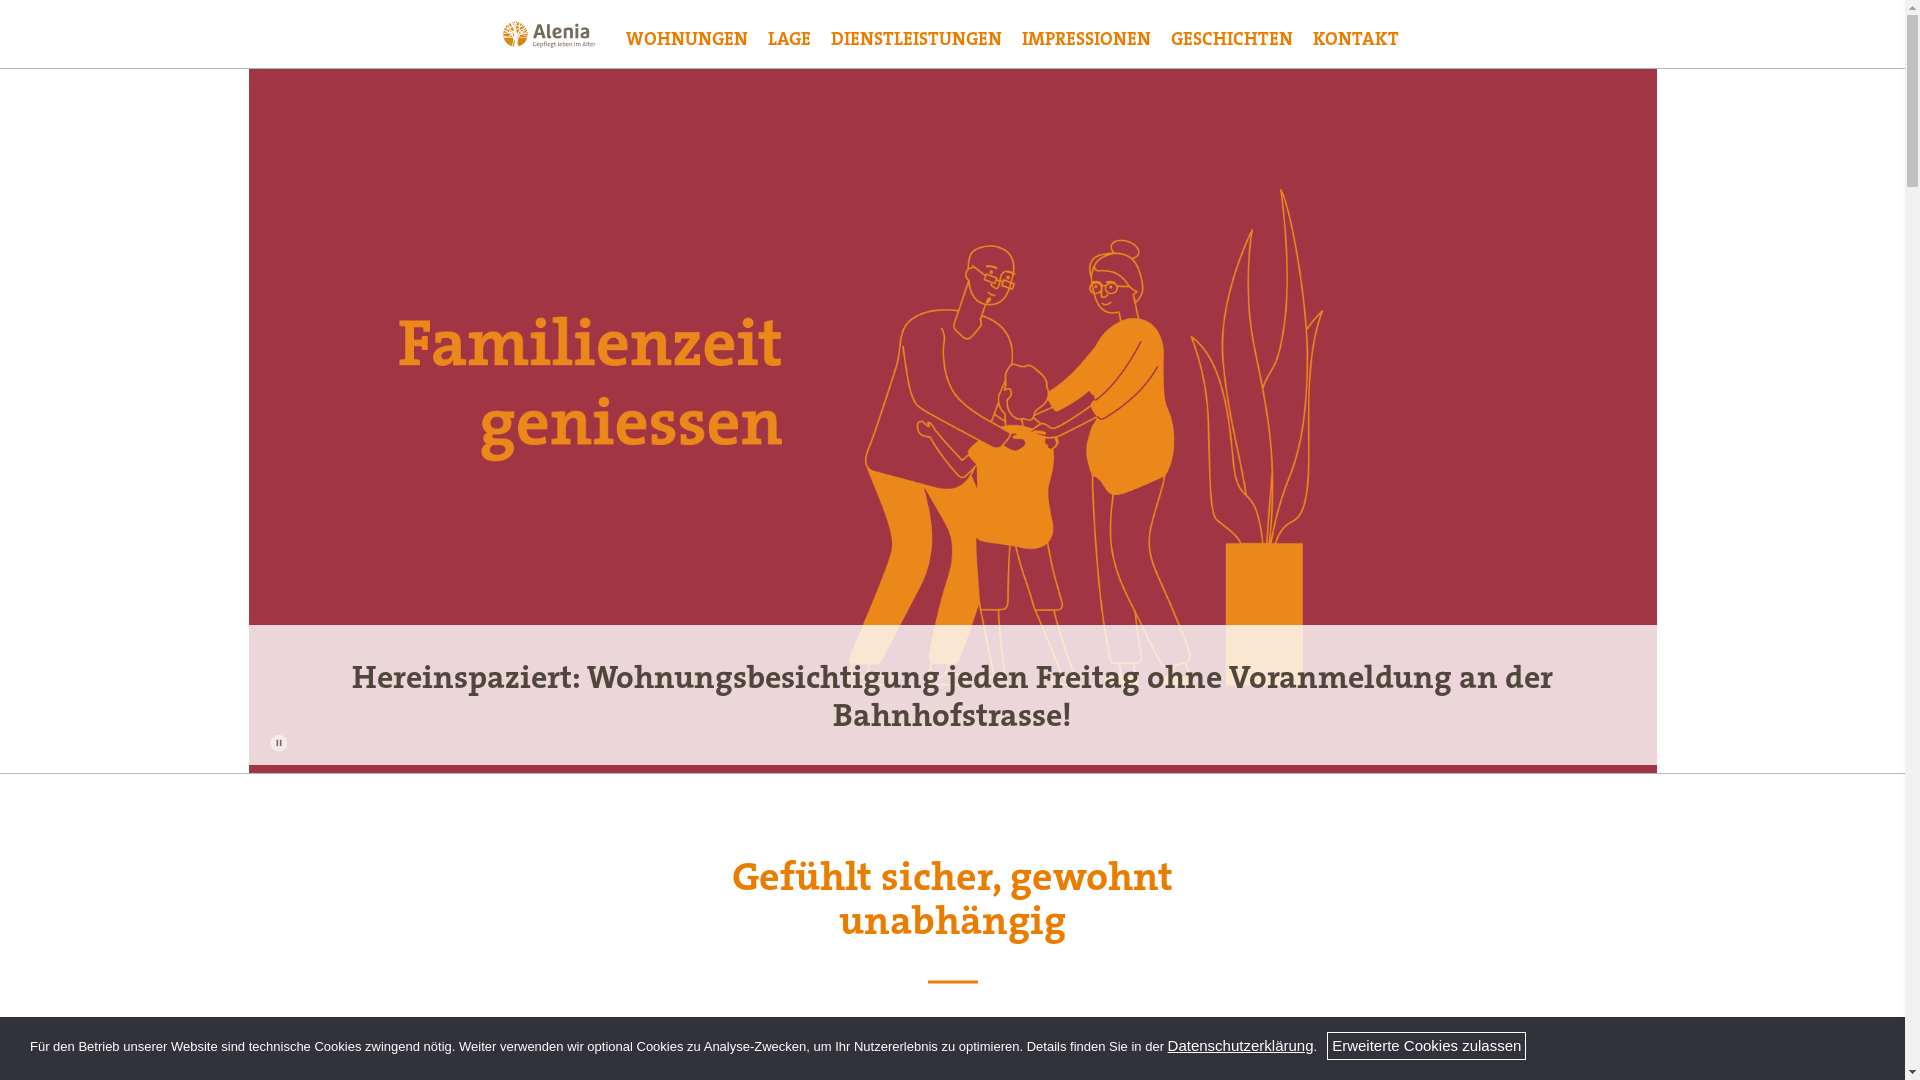 This screenshot has height=1080, width=1920. What do you see at coordinates (1426, 1046) in the screenshot?
I see `Erweiterte Cookies zulassen` at bounding box center [1426, 1046].